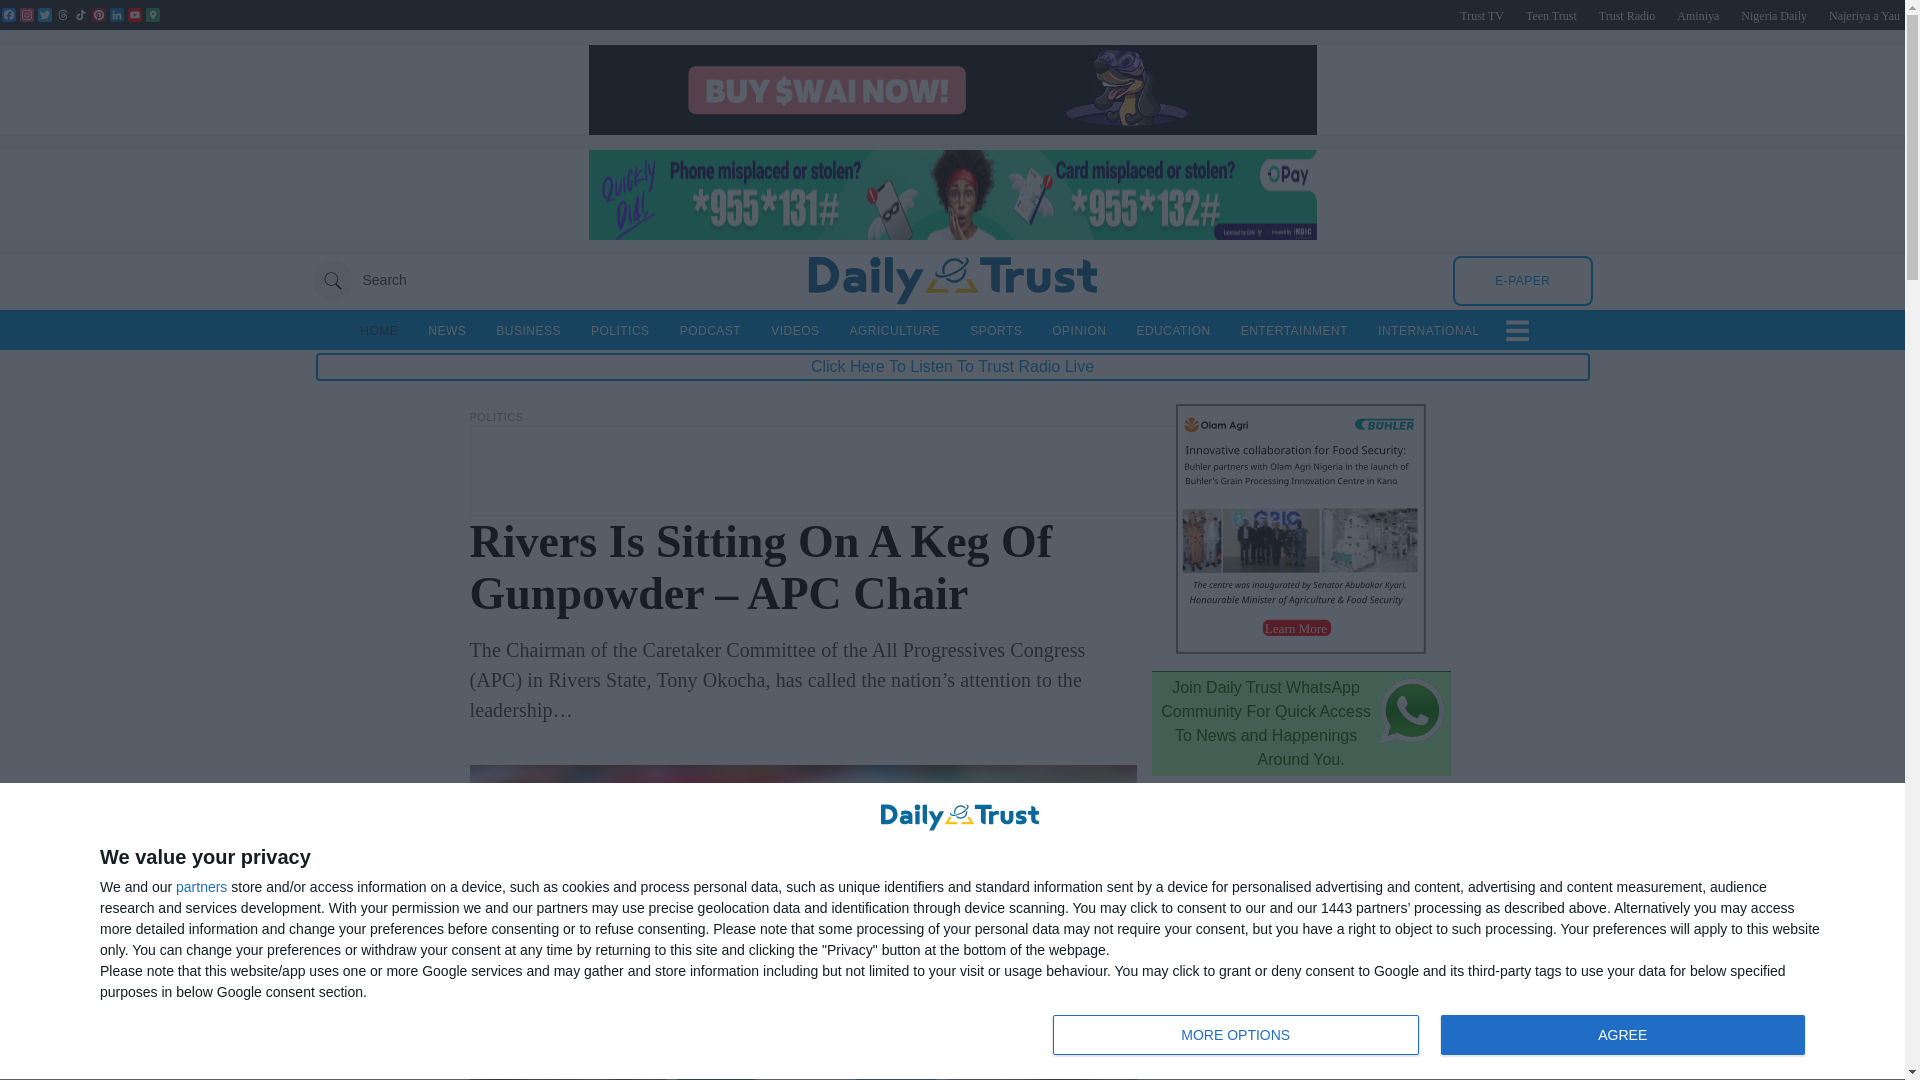 Image resolution: width=1920 pixels, height=1080 pixels. Describe the element at coordinates (497, 417) in the screenshot. I see `Politics` at that location.